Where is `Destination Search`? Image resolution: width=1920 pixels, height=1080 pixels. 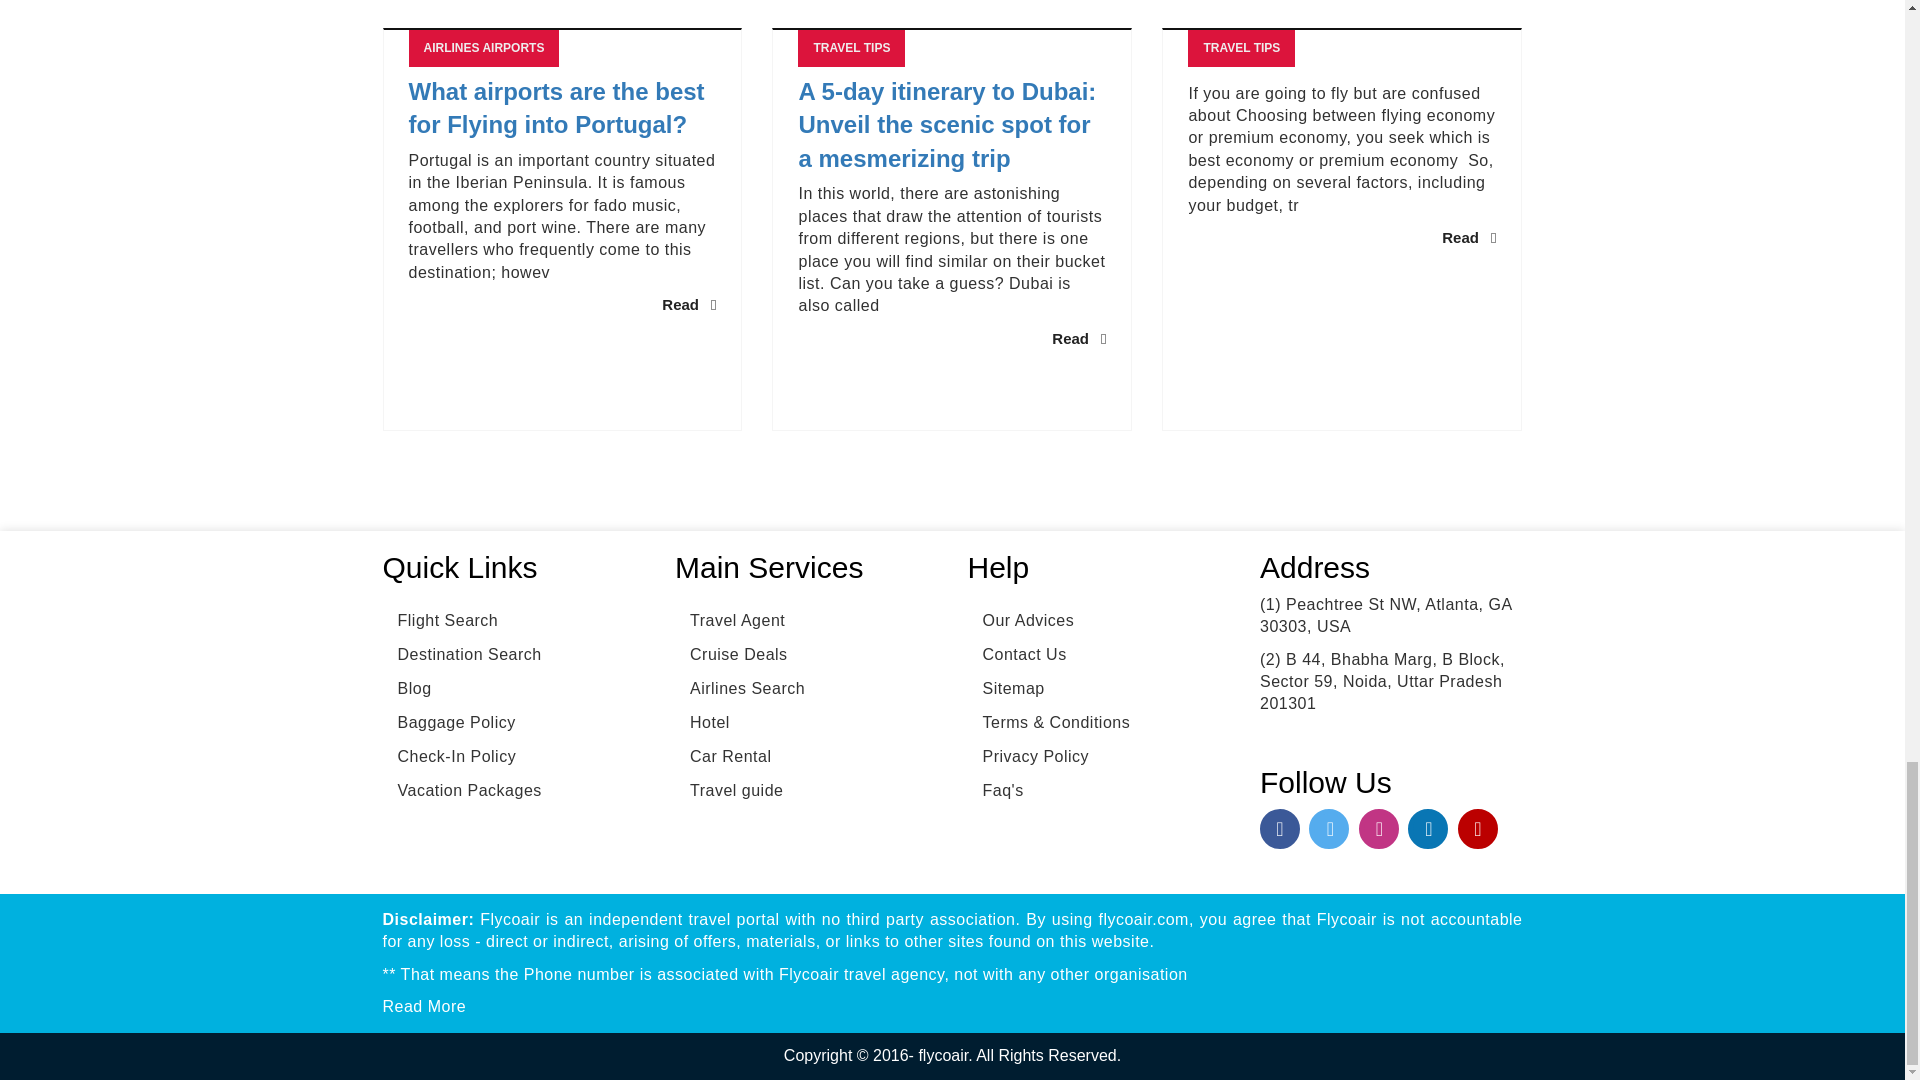 Destination Search is located at coordinates (462, 654).